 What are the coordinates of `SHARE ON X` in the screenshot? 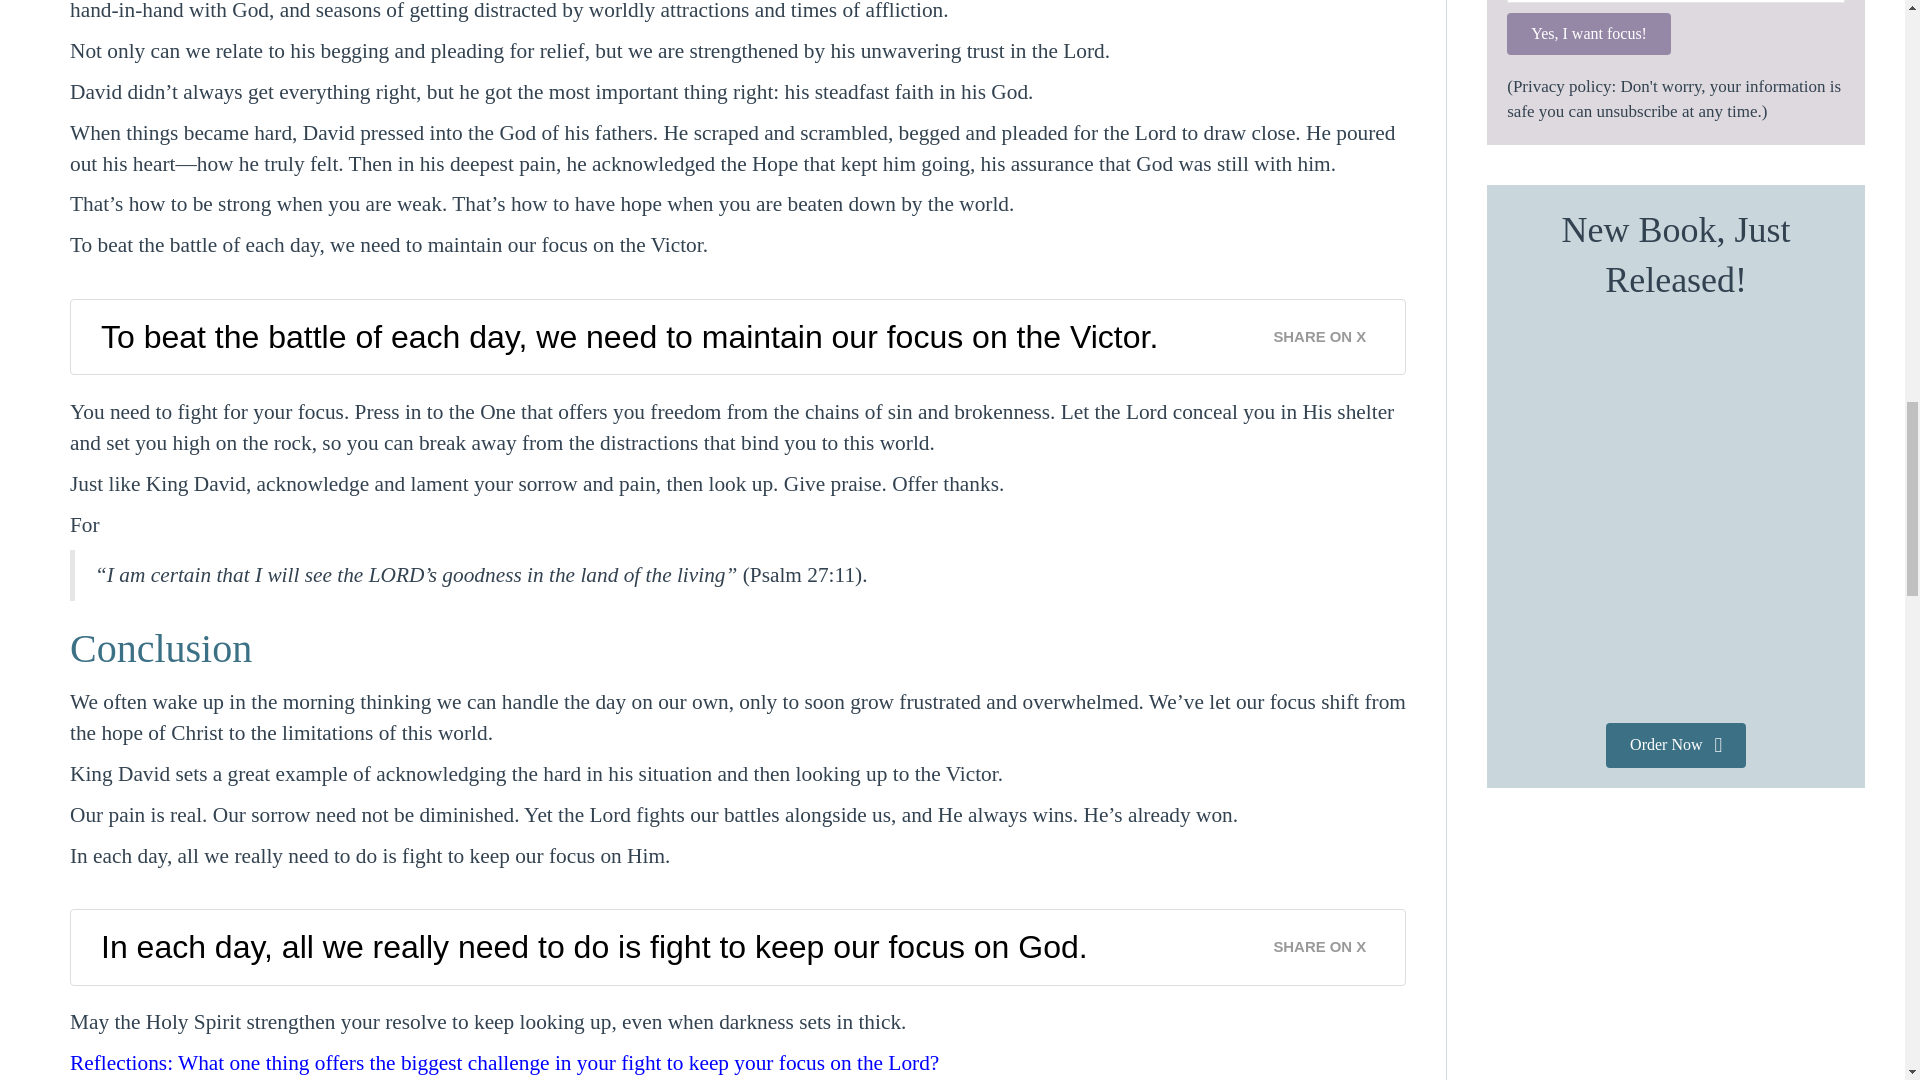 It's located at (1331, 940).